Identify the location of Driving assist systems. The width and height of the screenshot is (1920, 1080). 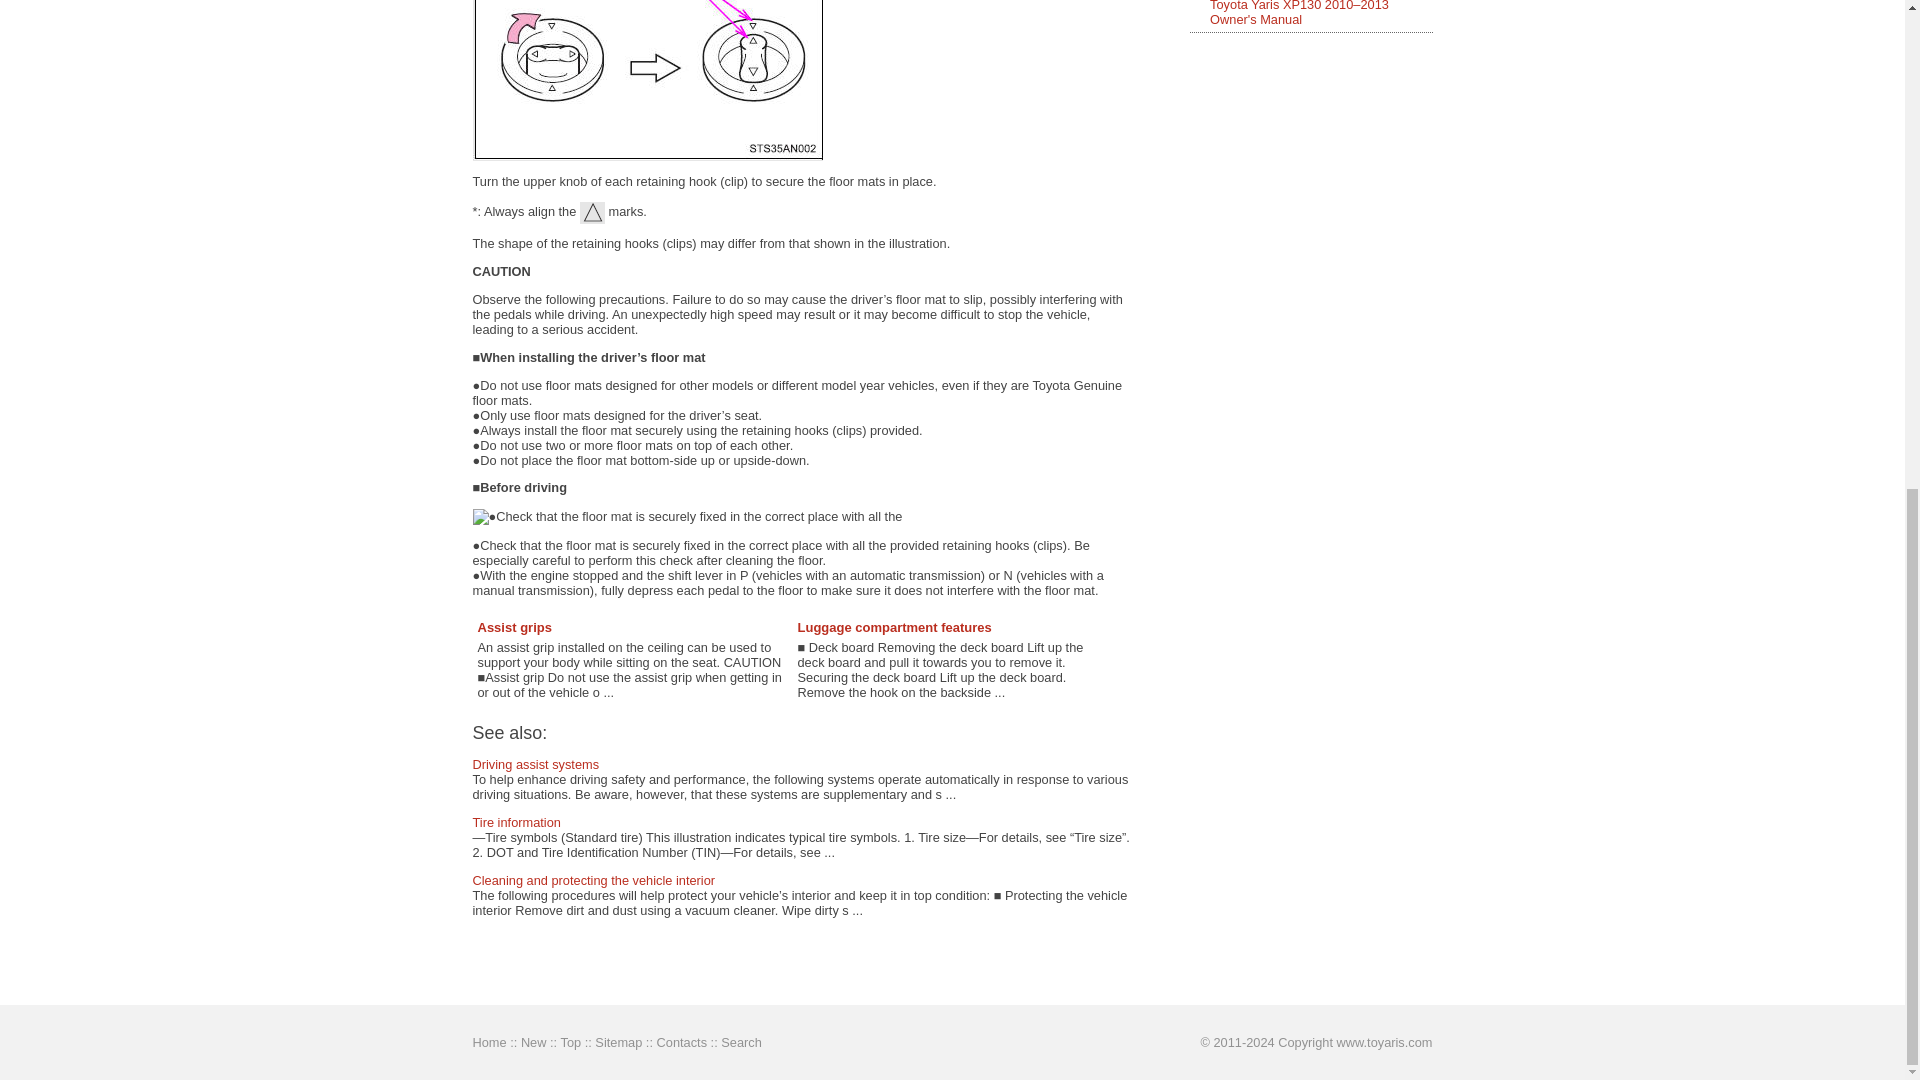
(536, 764).